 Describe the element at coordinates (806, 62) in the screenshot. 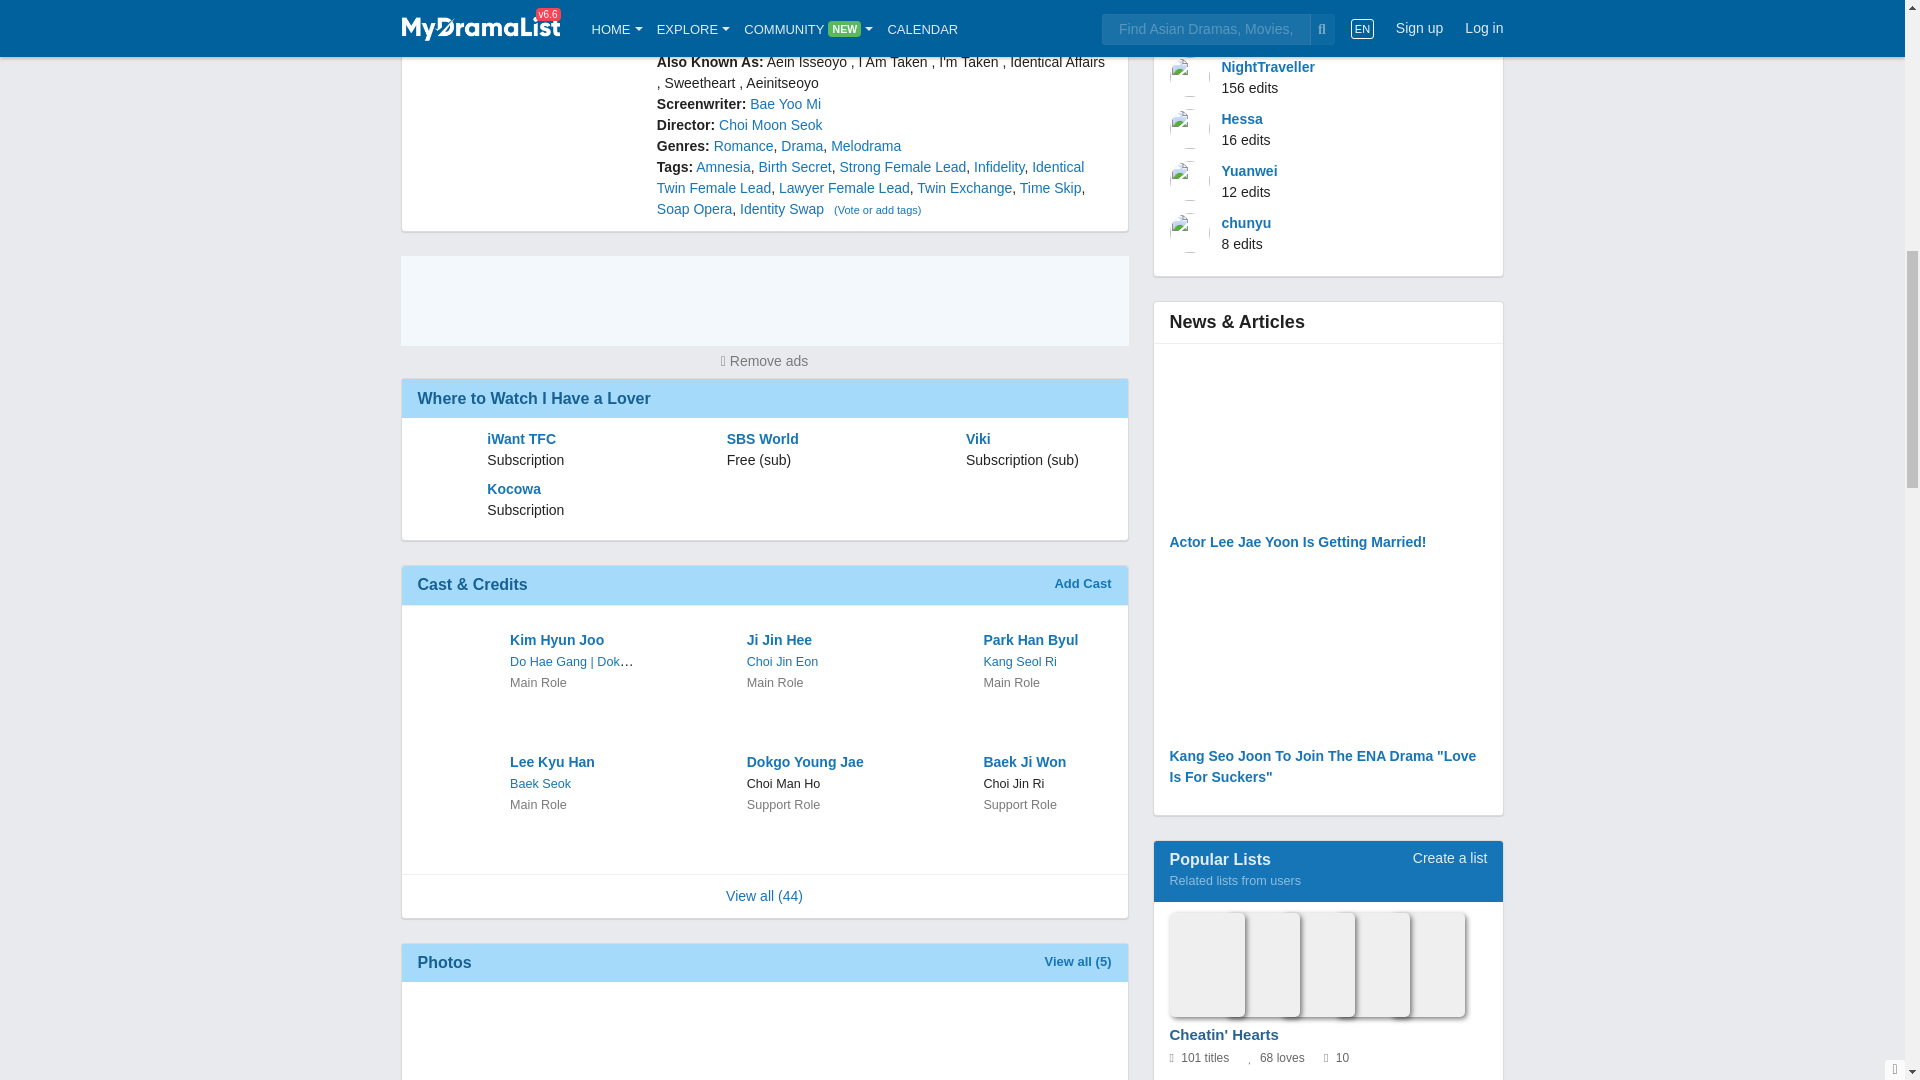

I see `Aein Isseoyo` at that location.